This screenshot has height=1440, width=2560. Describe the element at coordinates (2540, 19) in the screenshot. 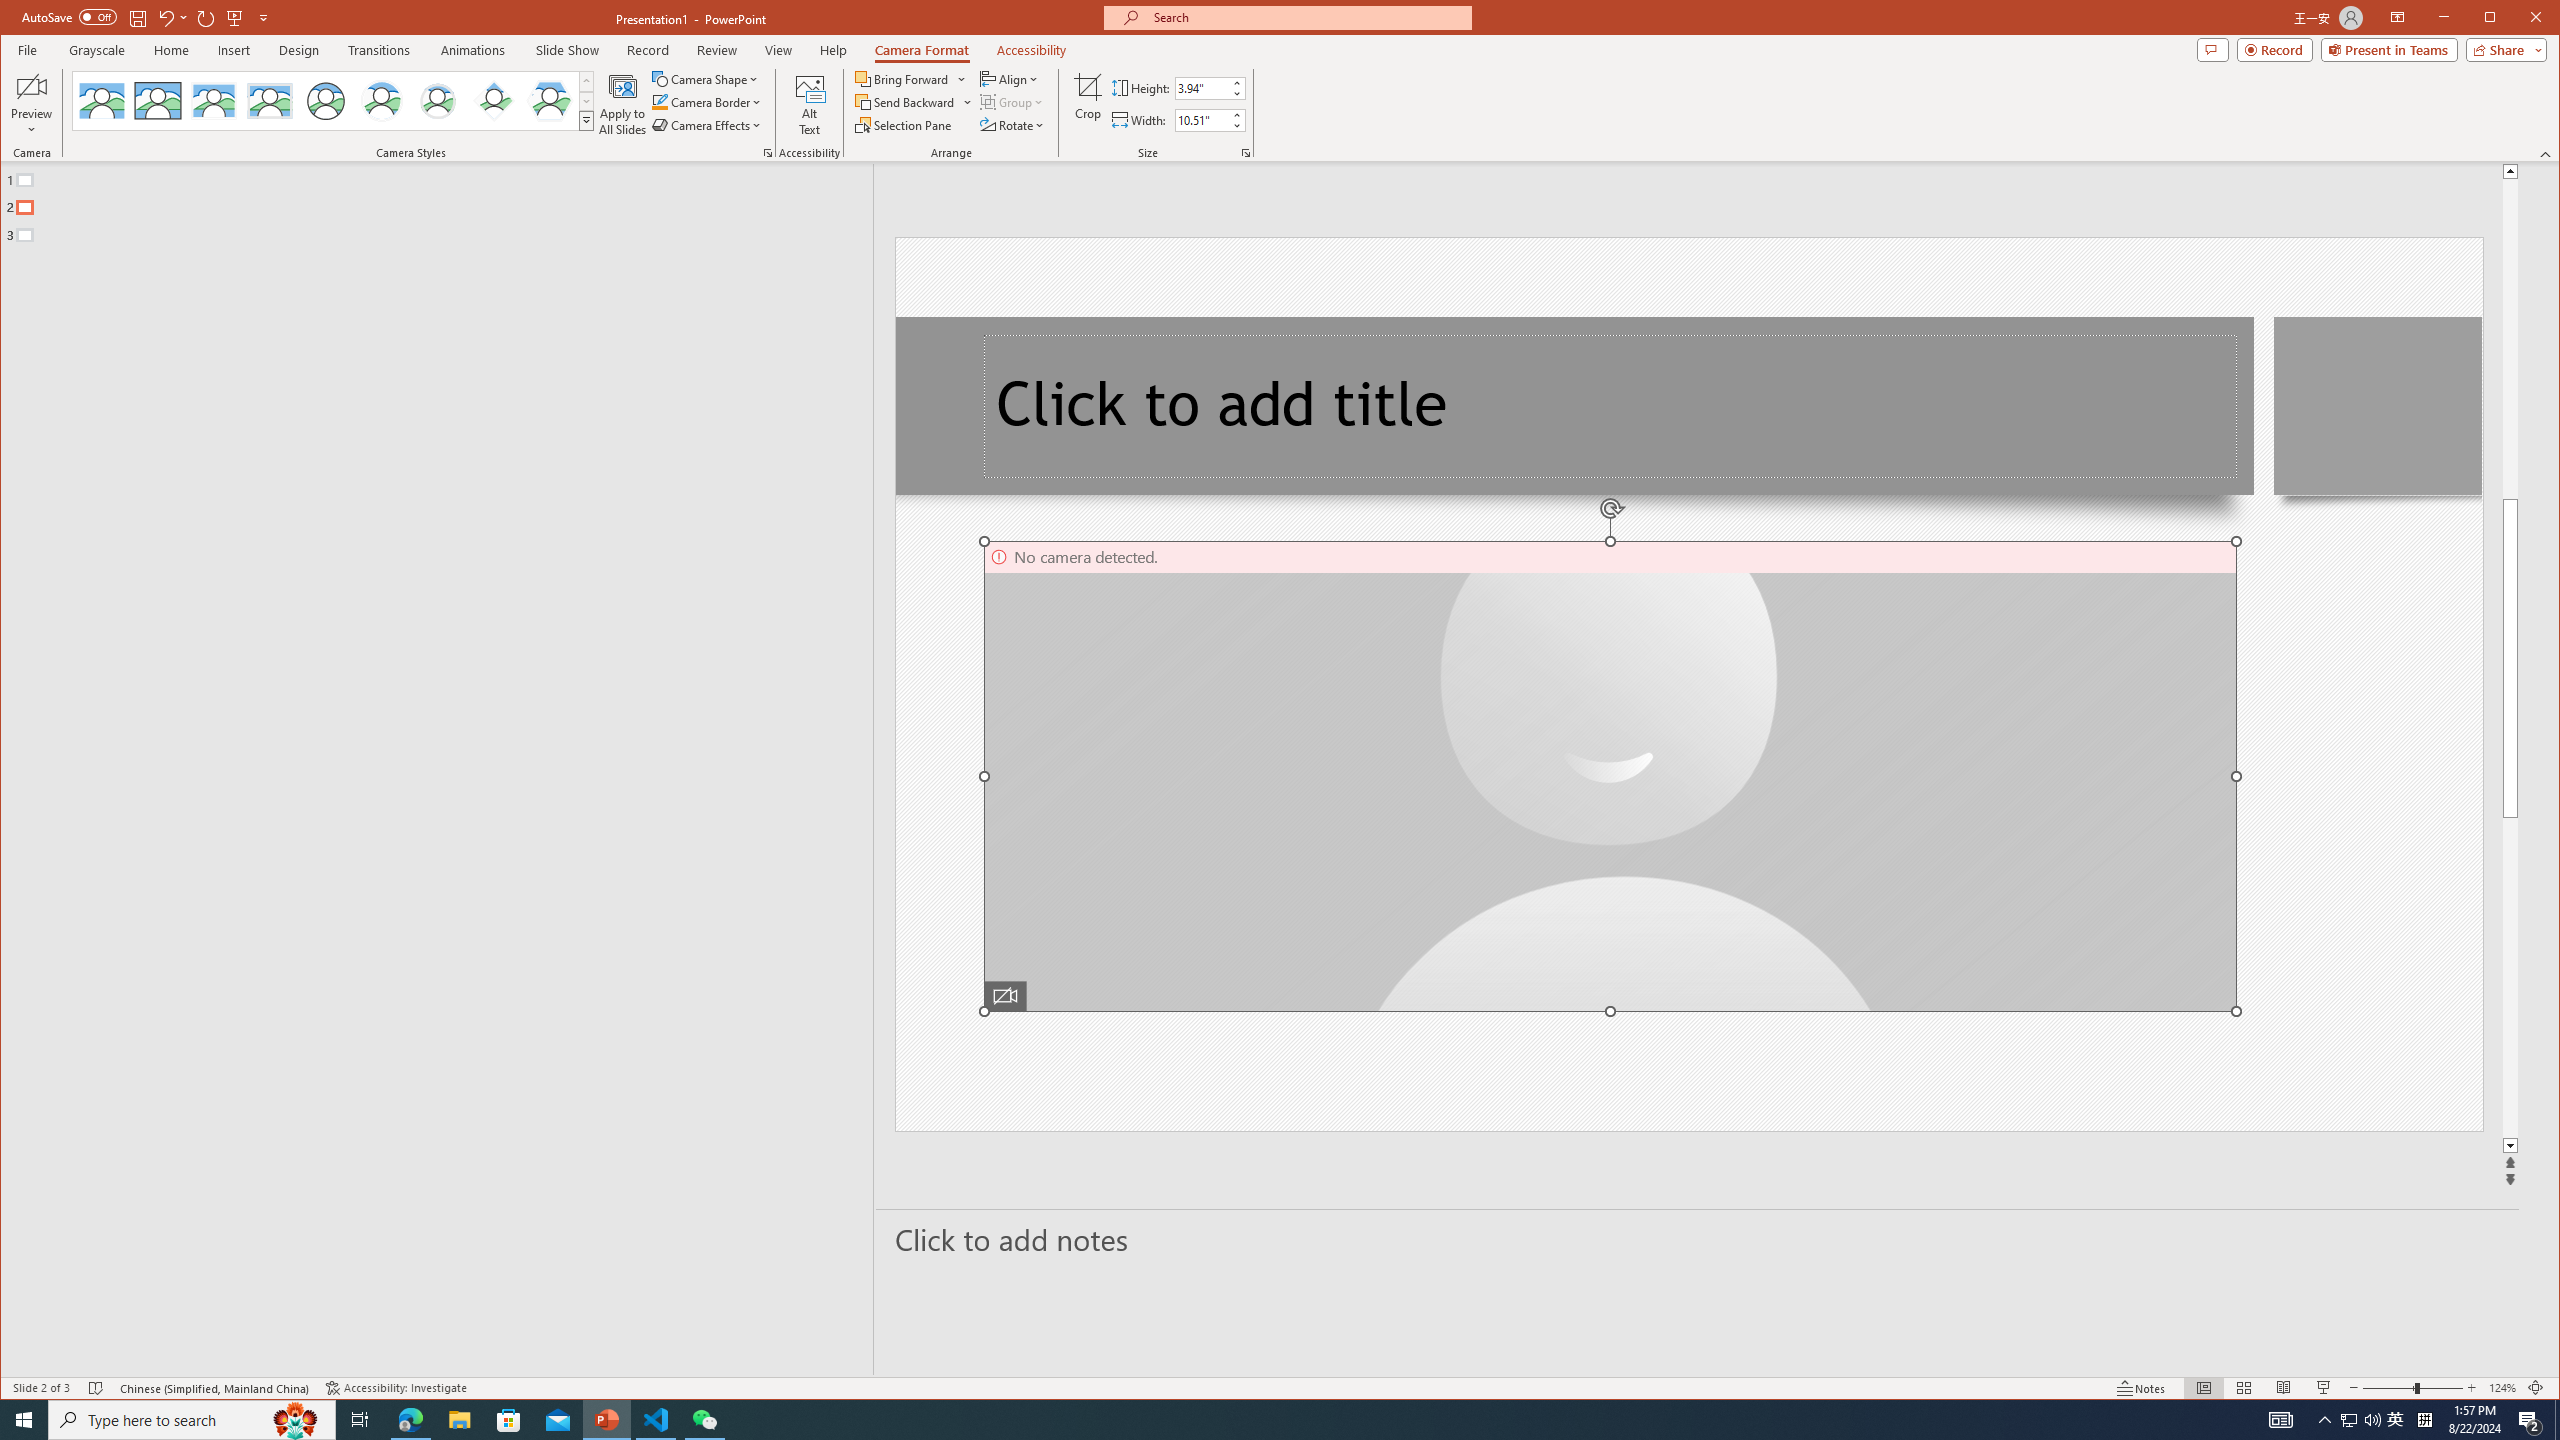

I see `Close` at that location.